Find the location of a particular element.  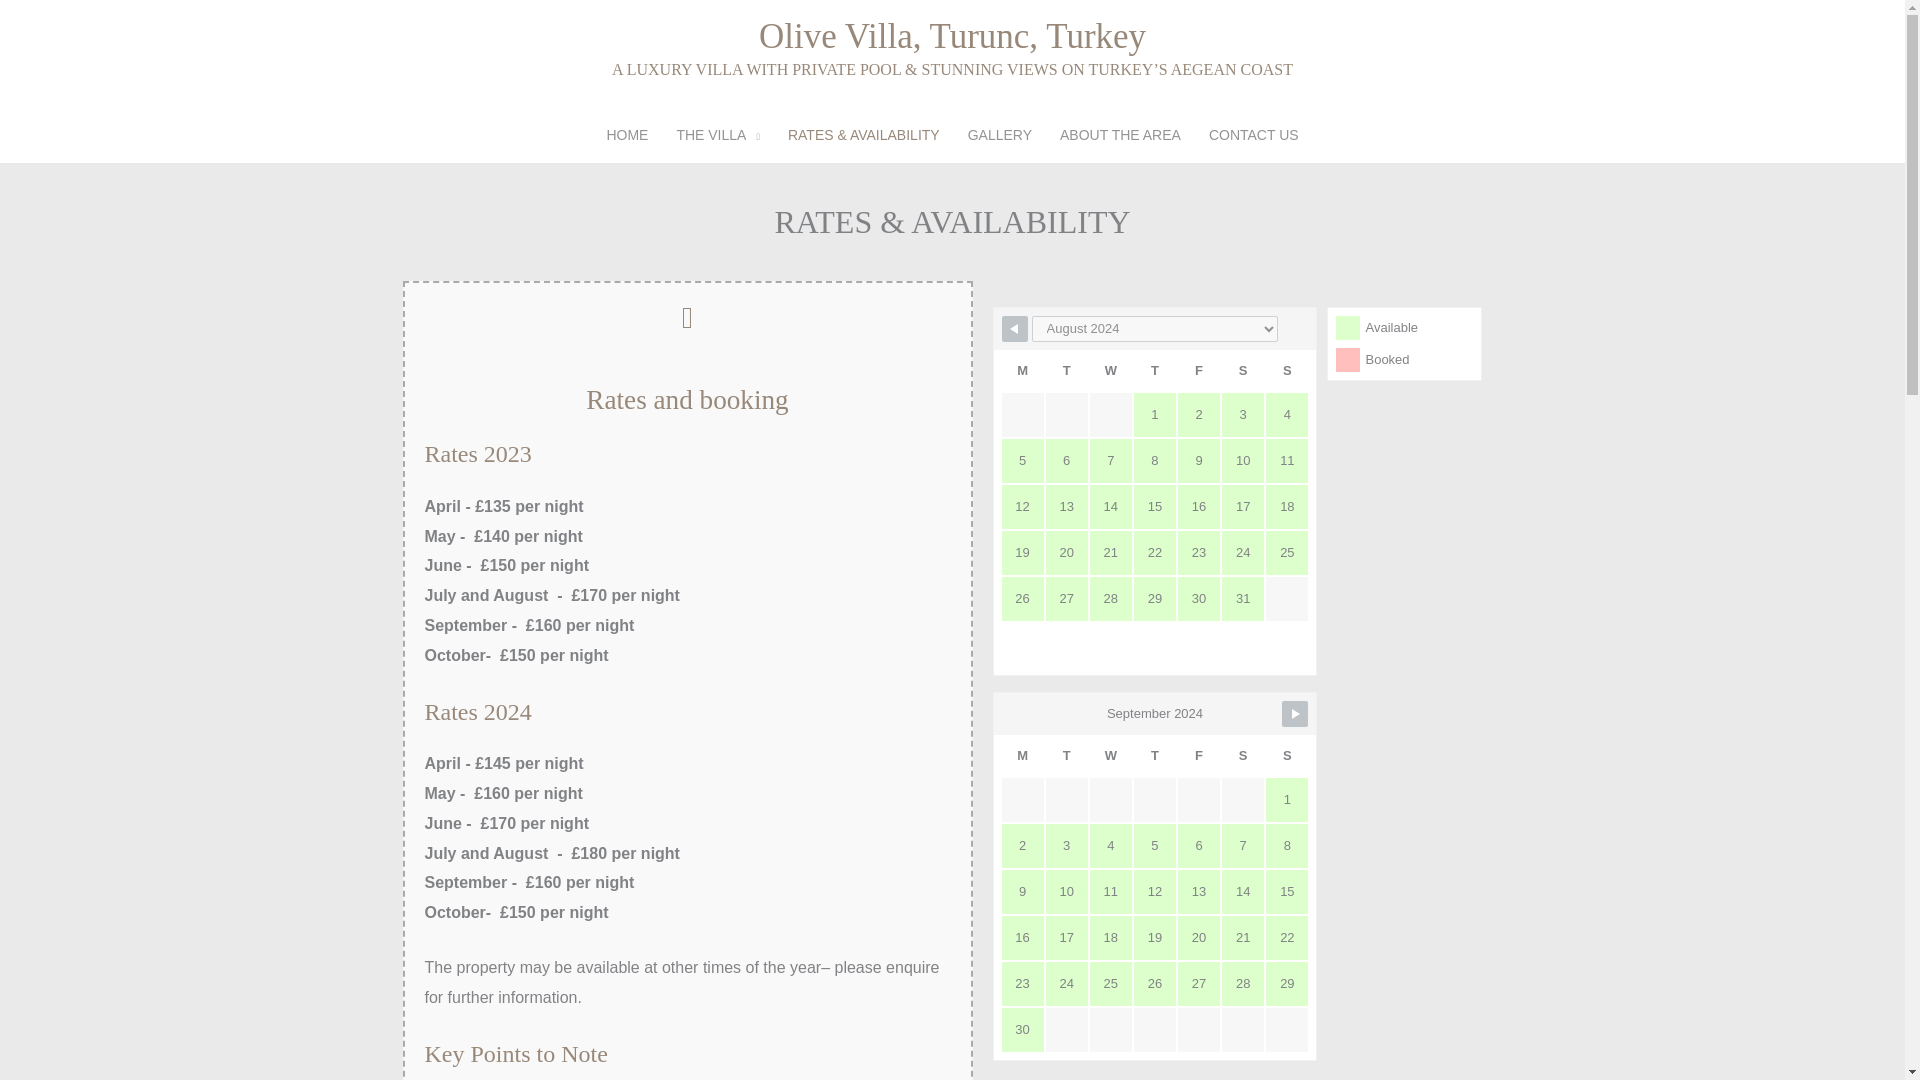

CONTACT US is located at coordinates (1254, 134).